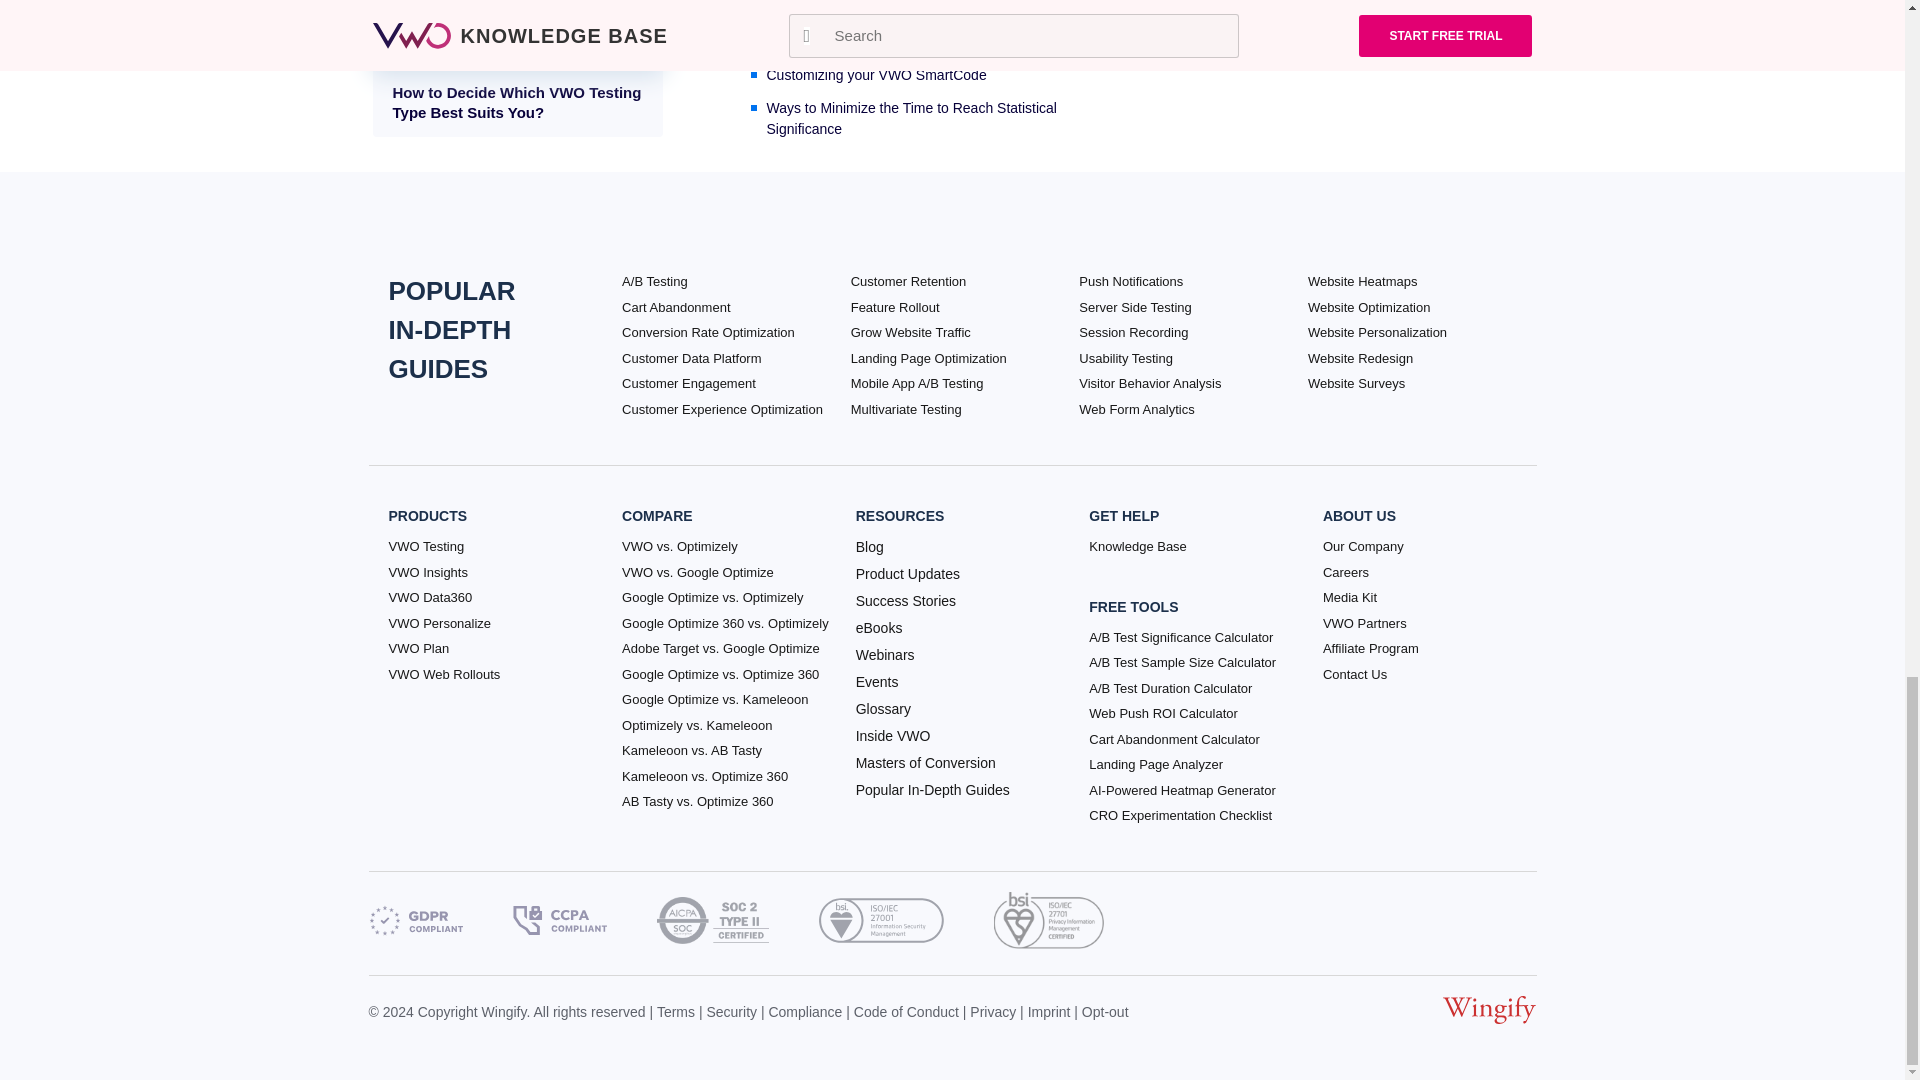 The height and width of the screenshot is (1080, 1920). Describe the element at coordinates (689, 384) in the screenshot. I see `Customer Engagement` at that location.